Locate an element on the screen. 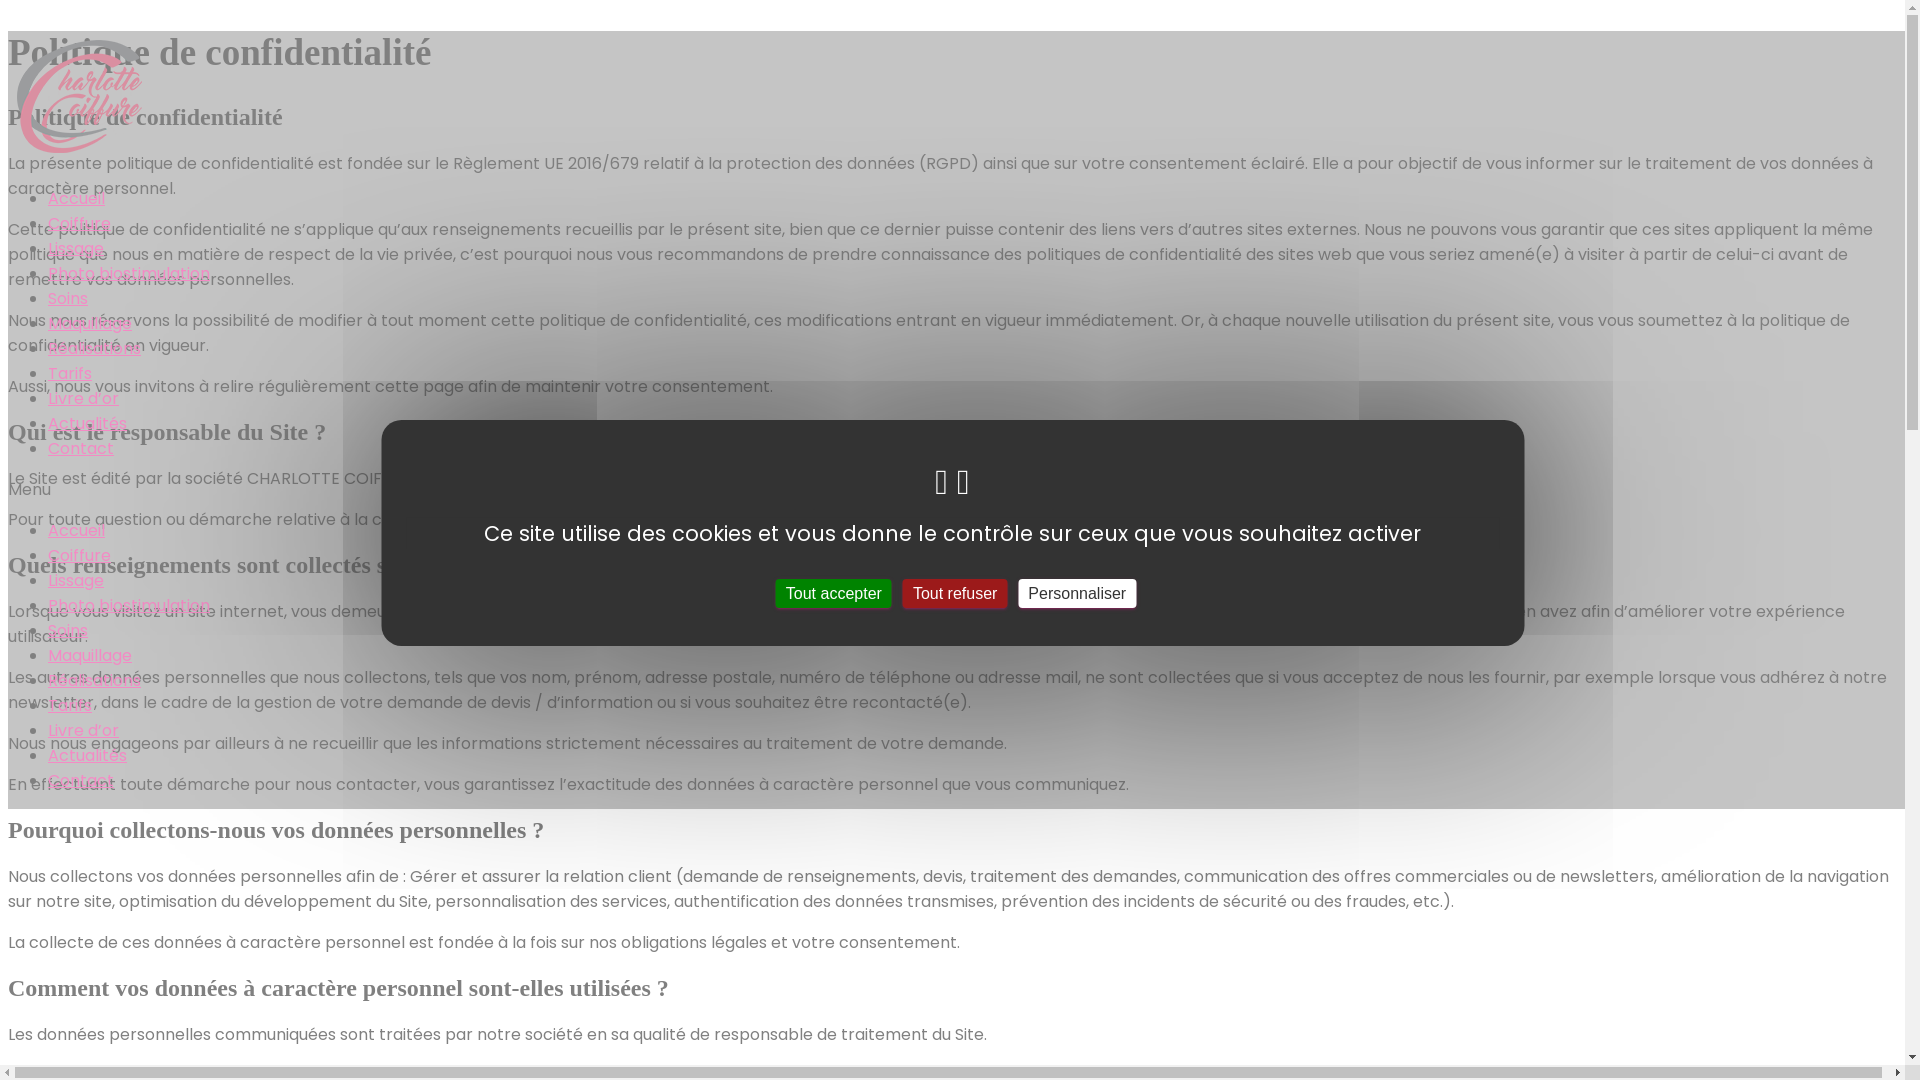 This screenshot has height=1080, width=1920. Lissage is located at coordinates (76, 580).